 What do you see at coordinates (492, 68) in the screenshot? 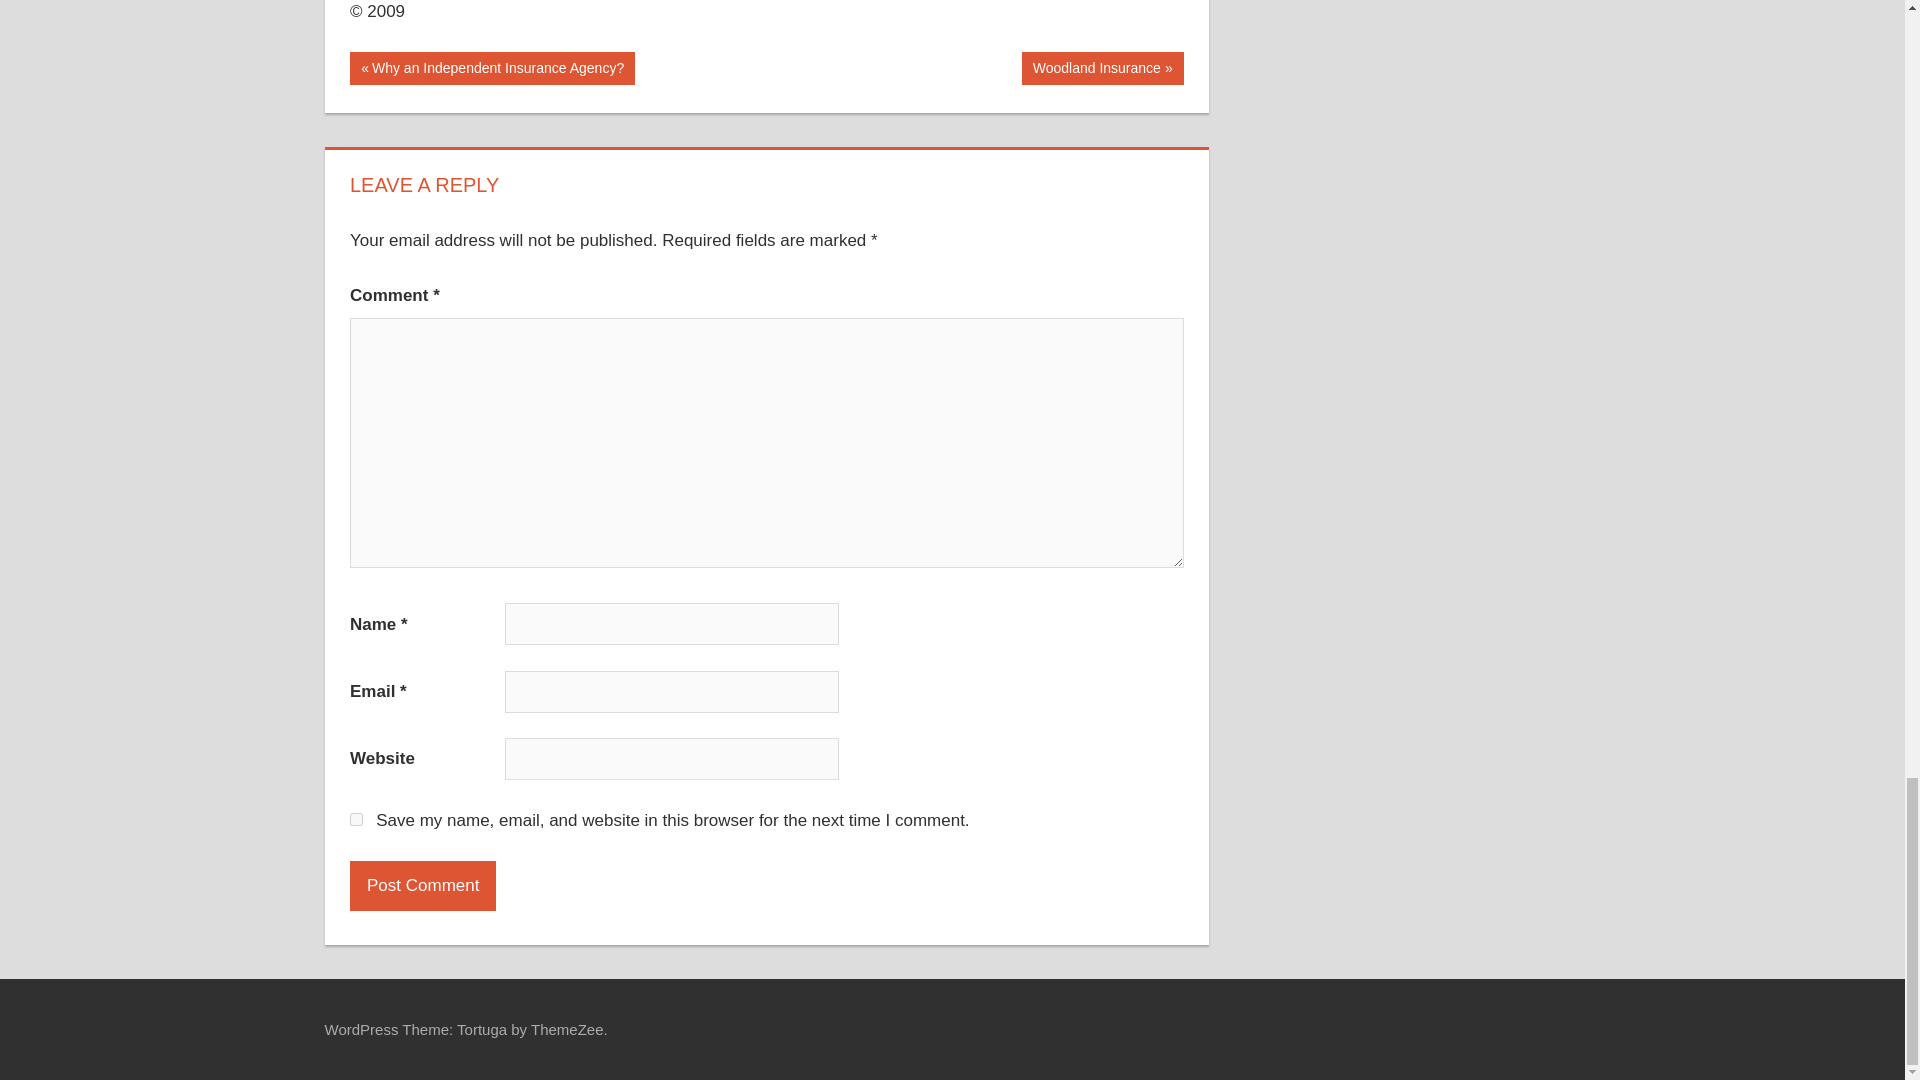
I see `yes` at bounding box center [492, 68].